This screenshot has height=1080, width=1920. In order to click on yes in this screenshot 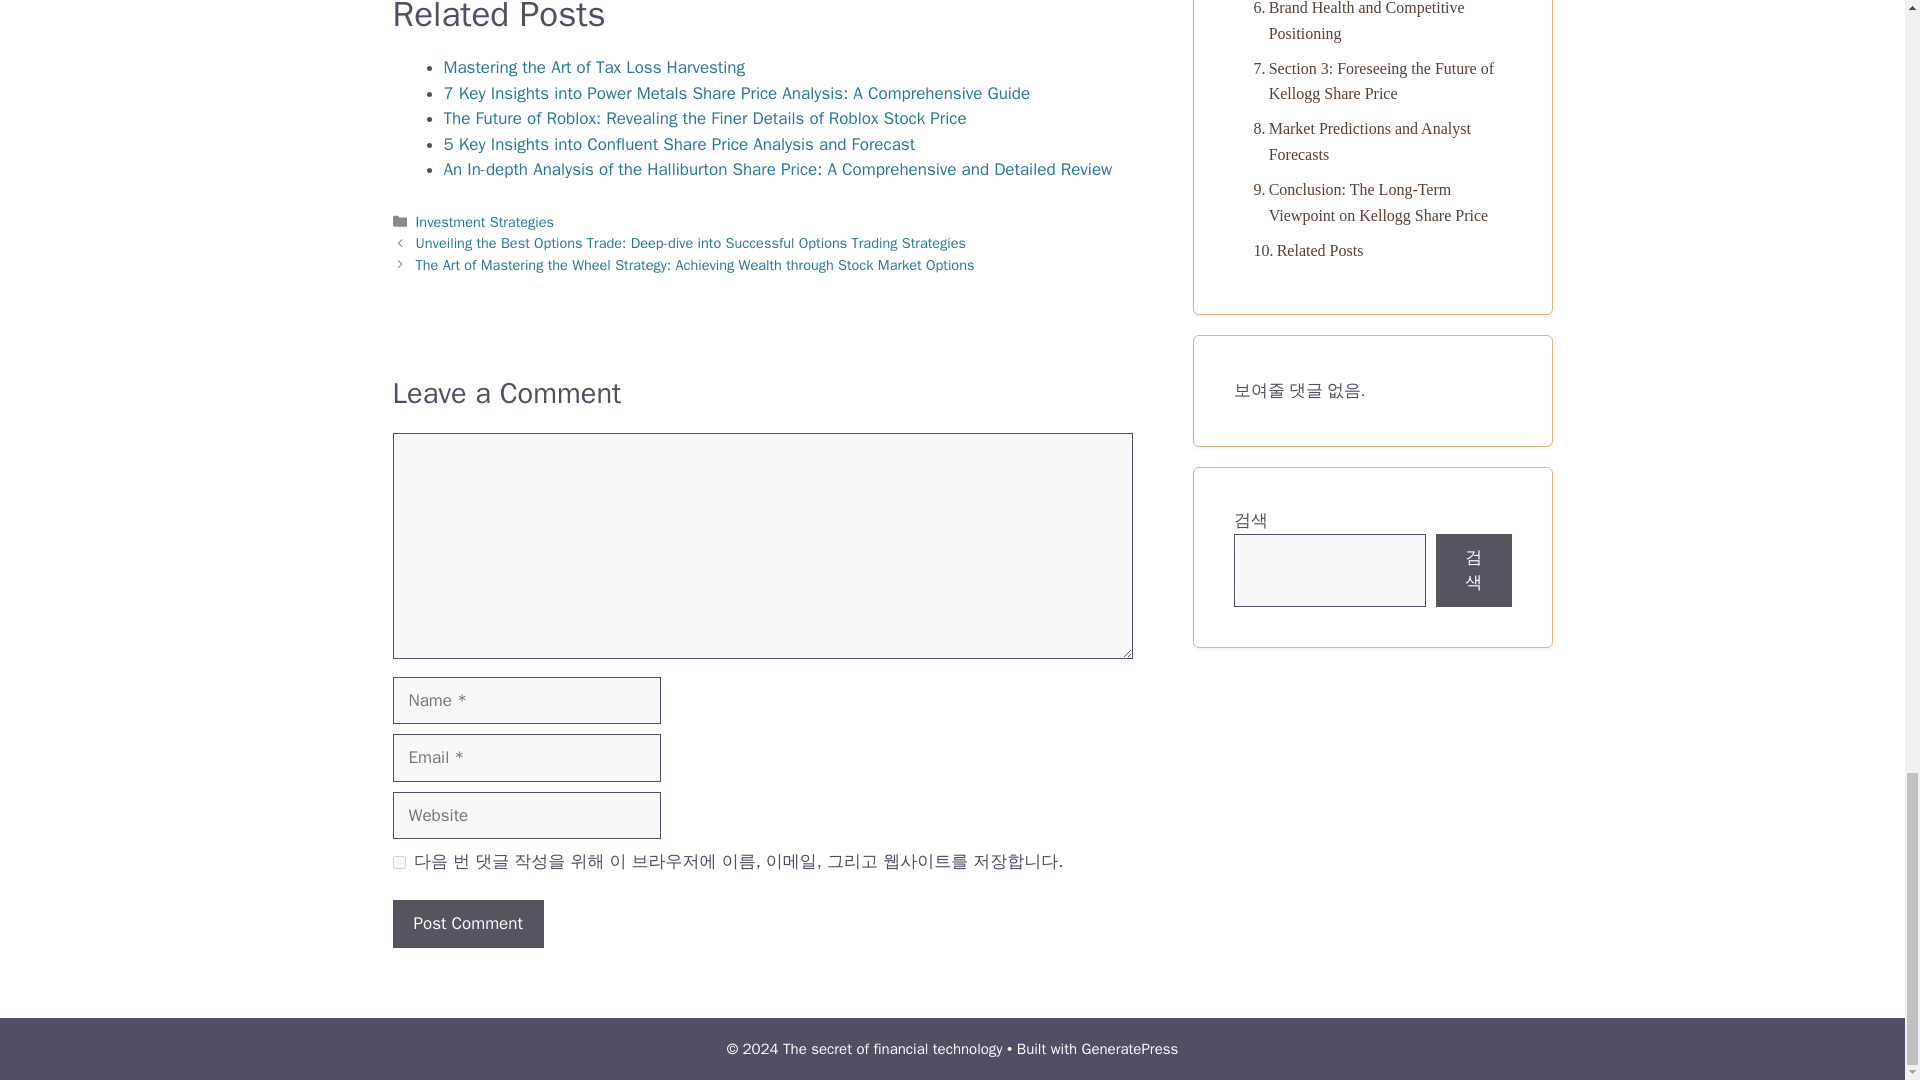, I will do `click(398, 862)`.